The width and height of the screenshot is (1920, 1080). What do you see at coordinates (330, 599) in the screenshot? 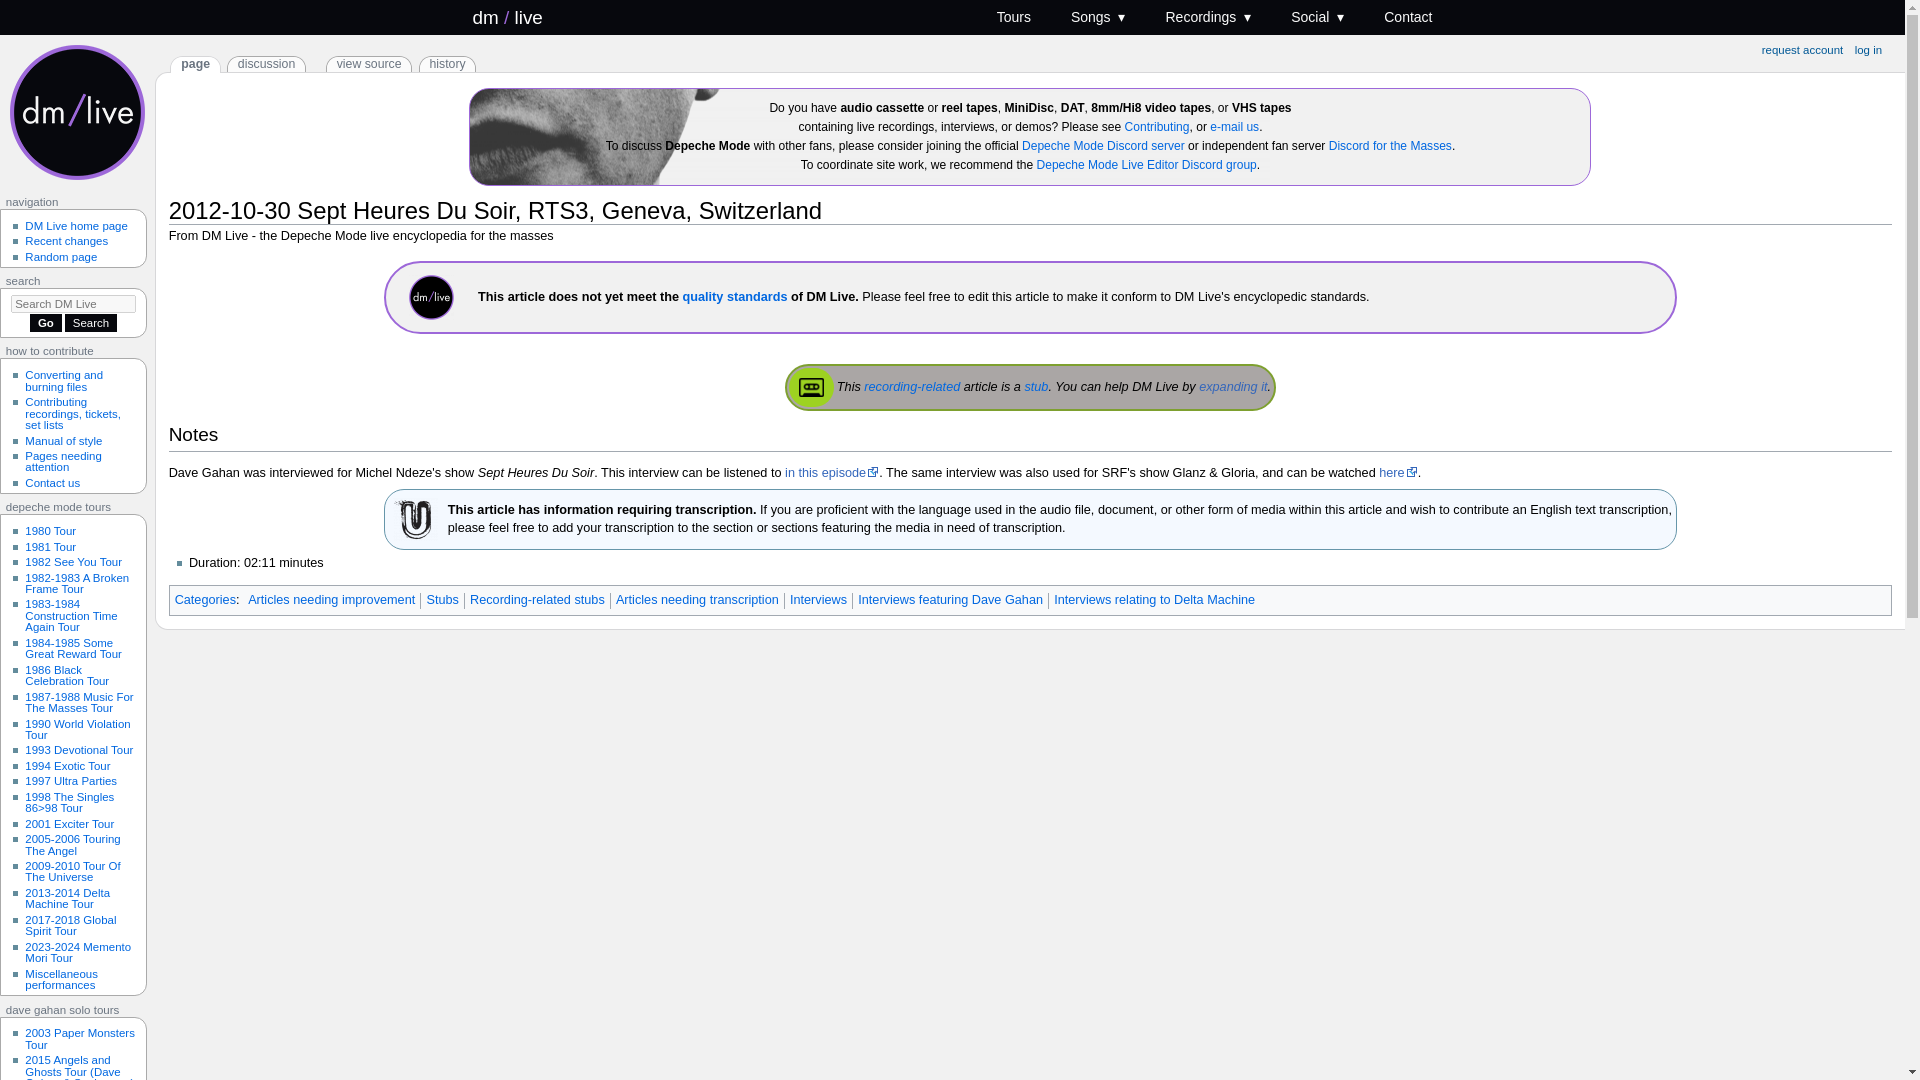
I see `Category:Articles needing improvement` at bounding box center [330, 599].